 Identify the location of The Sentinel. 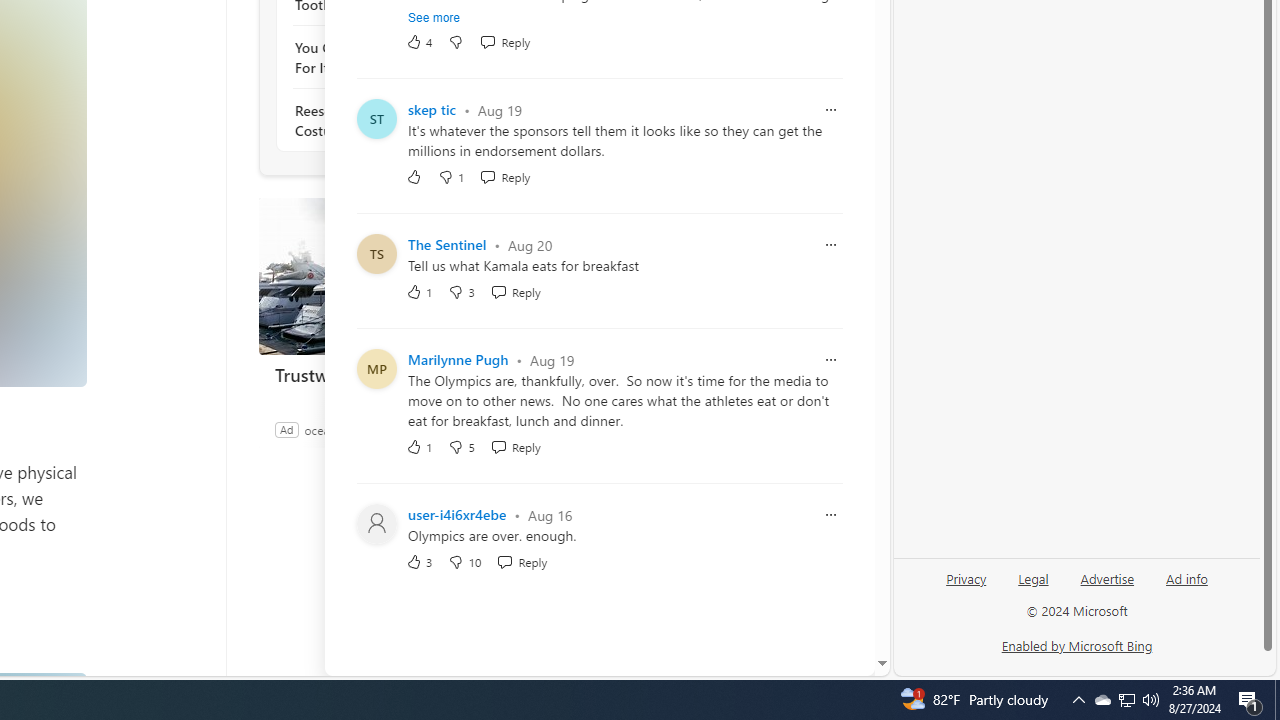
(447, 244).